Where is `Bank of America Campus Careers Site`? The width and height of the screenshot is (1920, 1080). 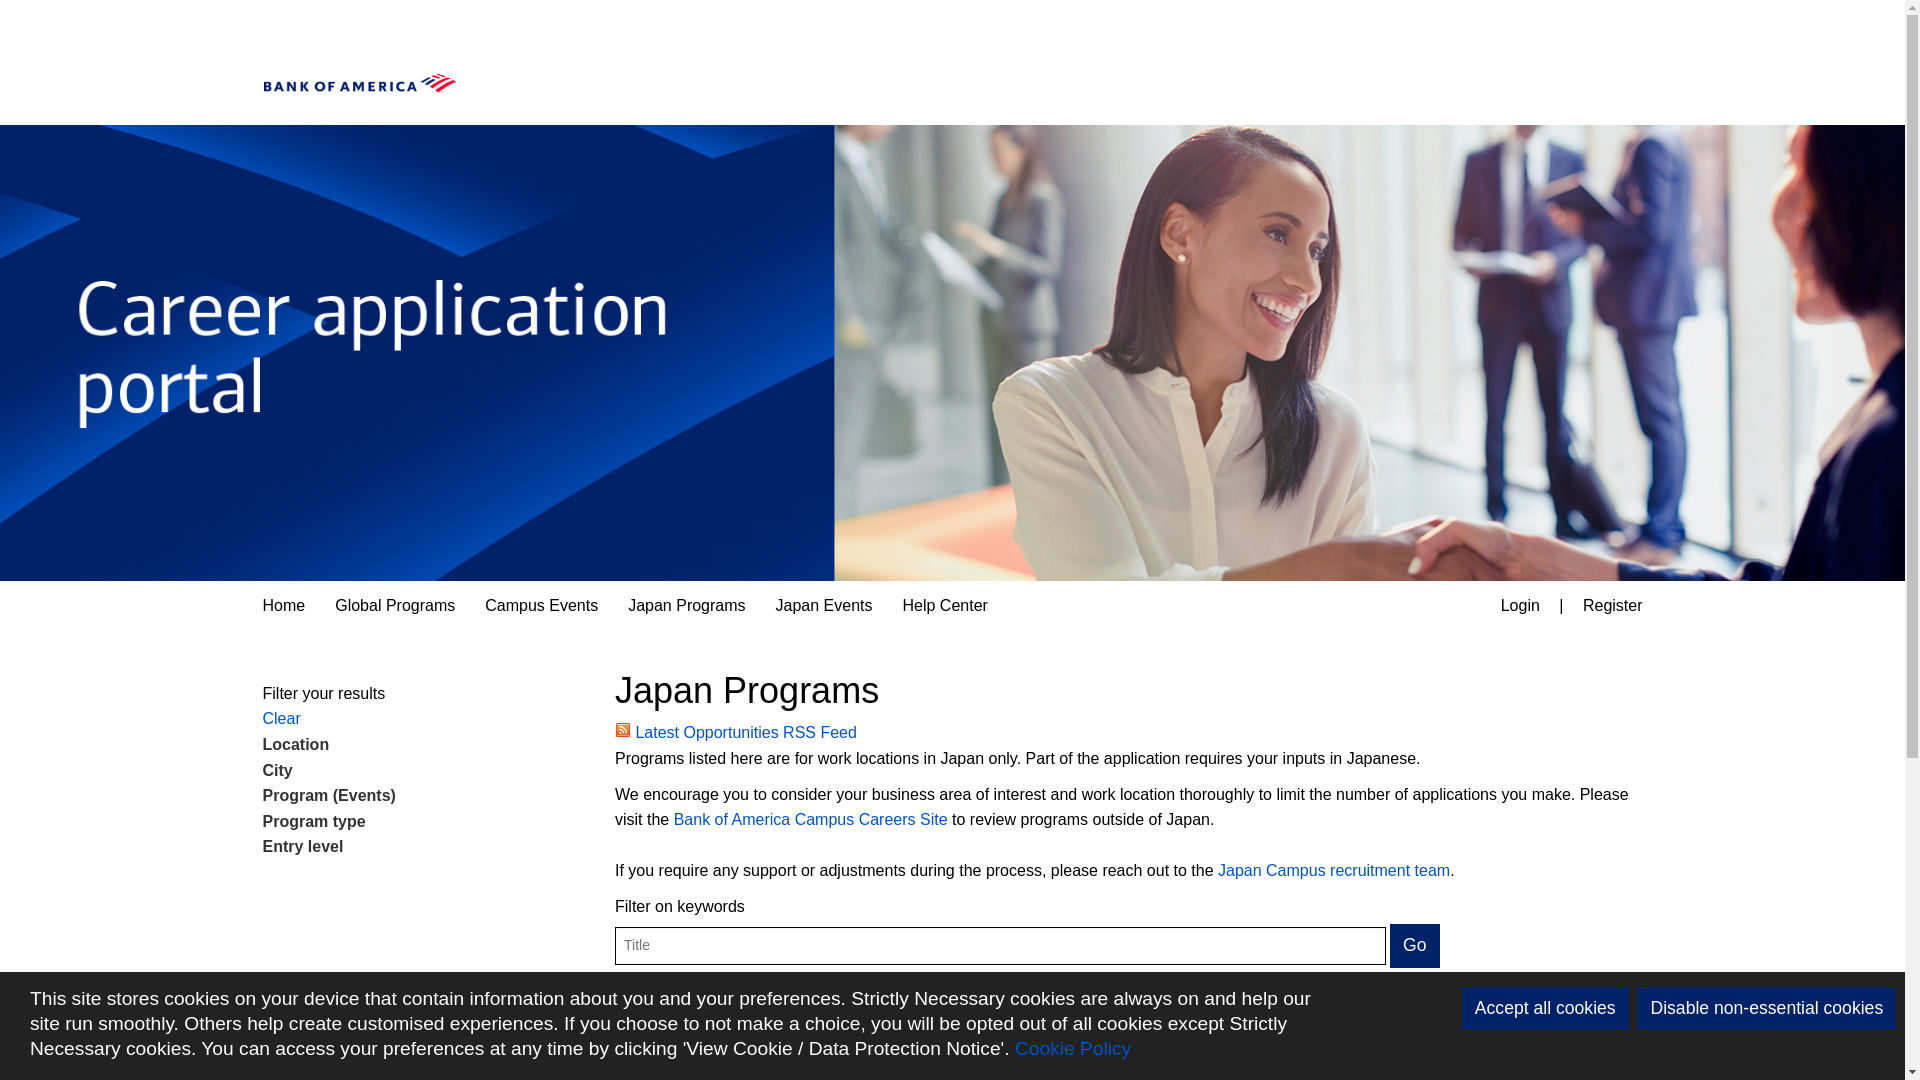
Bank of America Campus Careers Site is located at coordinates (810, 820).